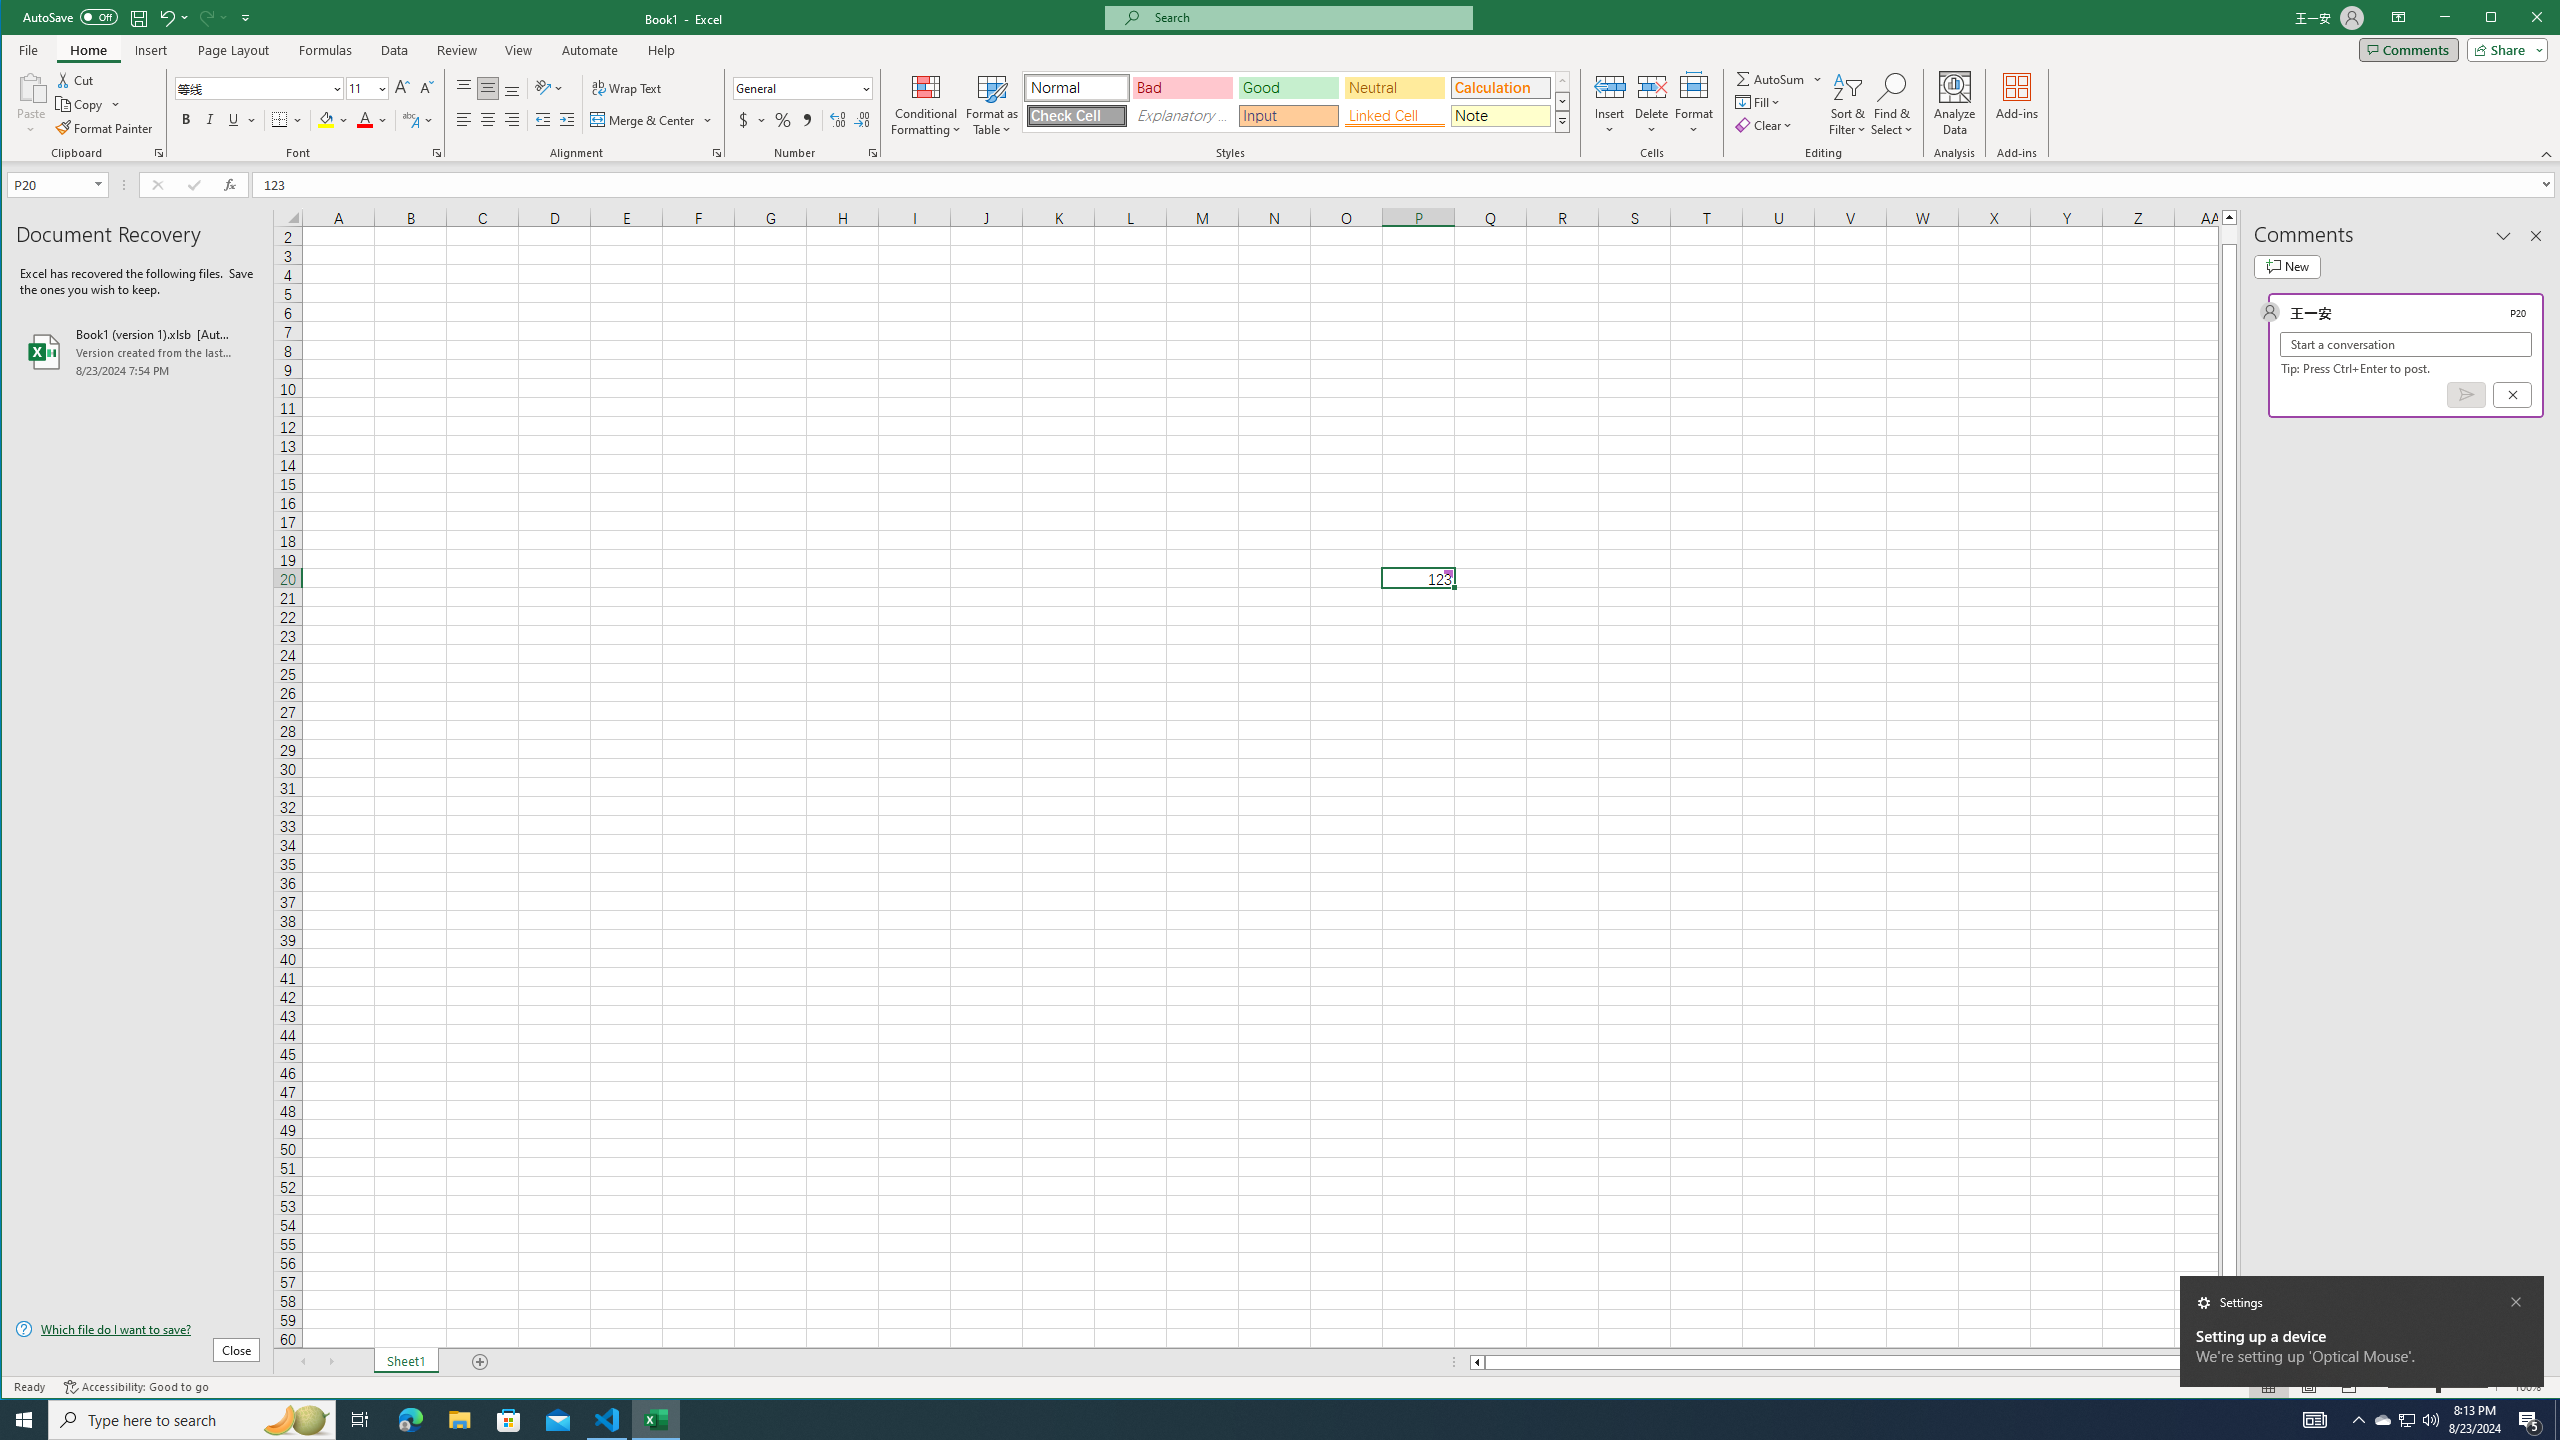 The image size is (2560, 1440). What do you see at coordinates (1445, 104) in the screenshot?
I see `Signature Line` at bounding box center [1445, 104].